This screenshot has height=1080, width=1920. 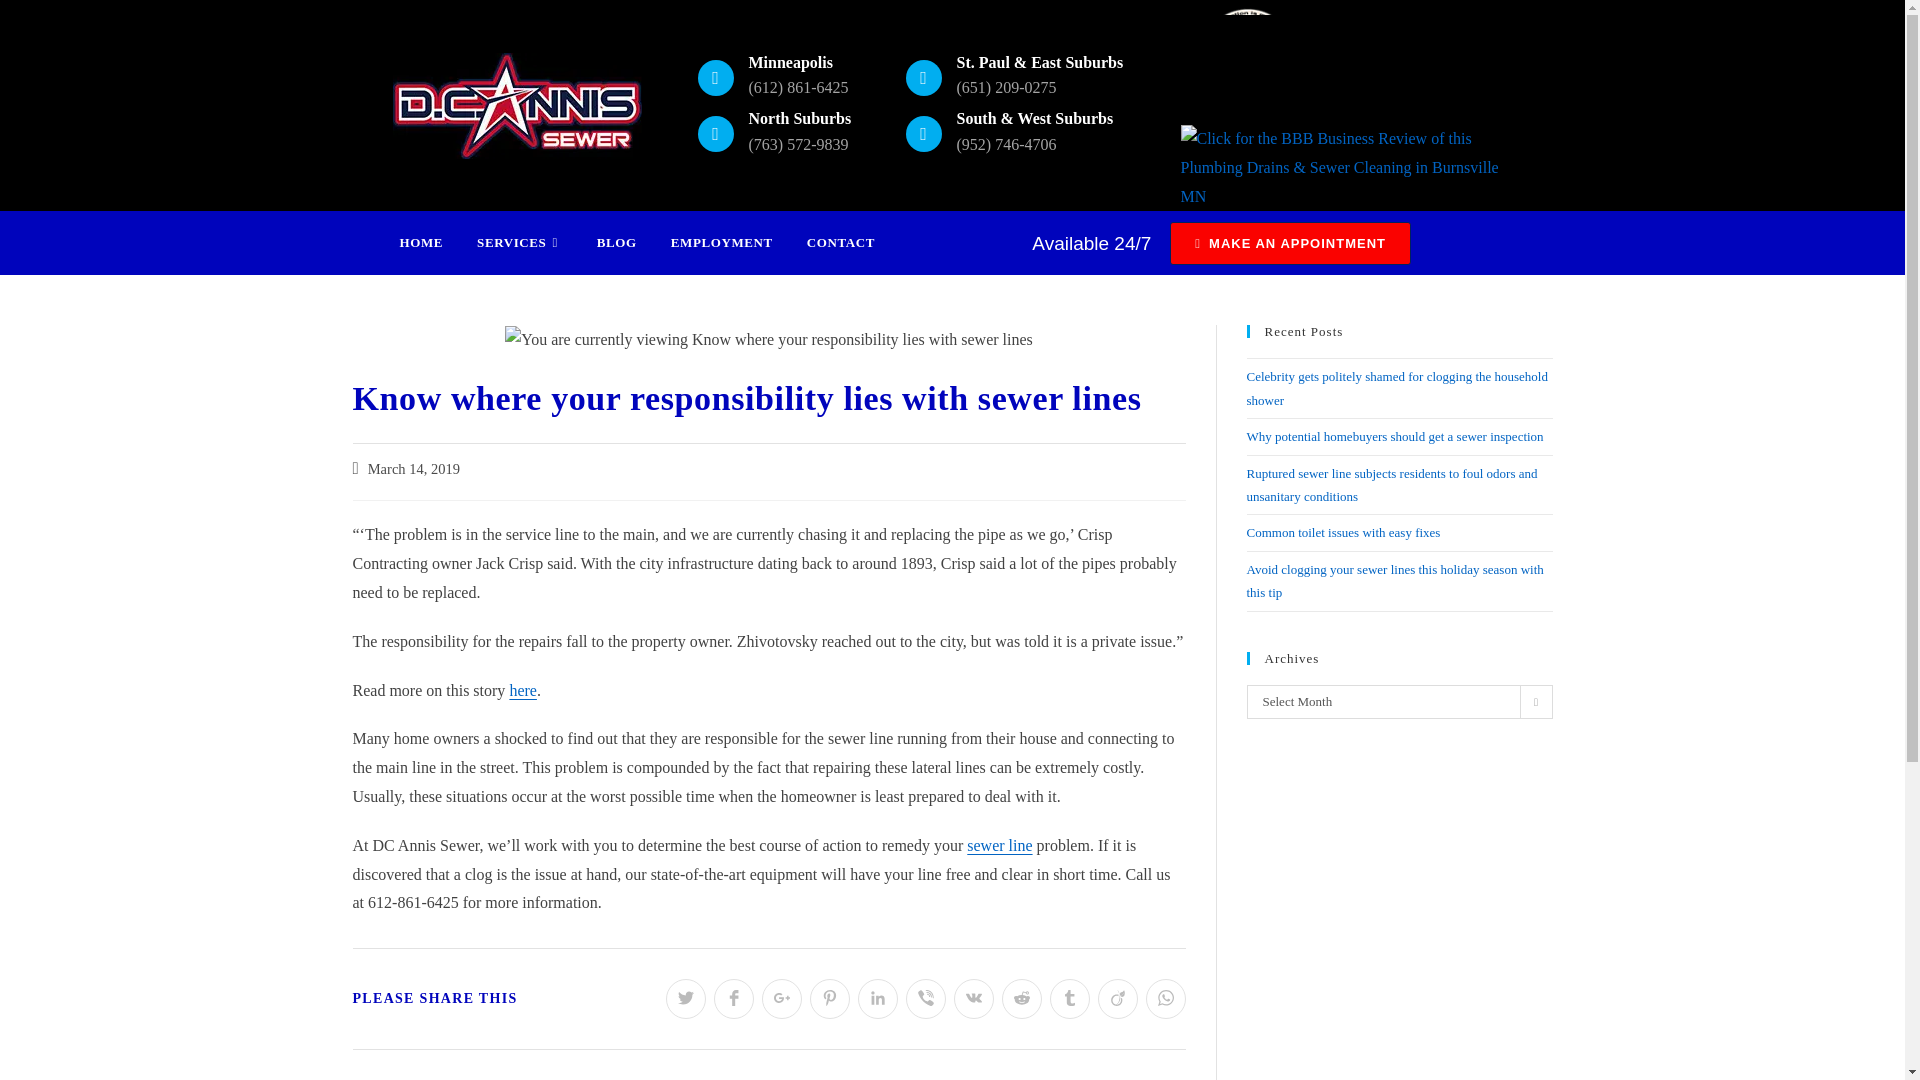 What do you see at coordinates (520, 242) in the screenshot?
I see `SERVICES` at bounding box center [520, 242].